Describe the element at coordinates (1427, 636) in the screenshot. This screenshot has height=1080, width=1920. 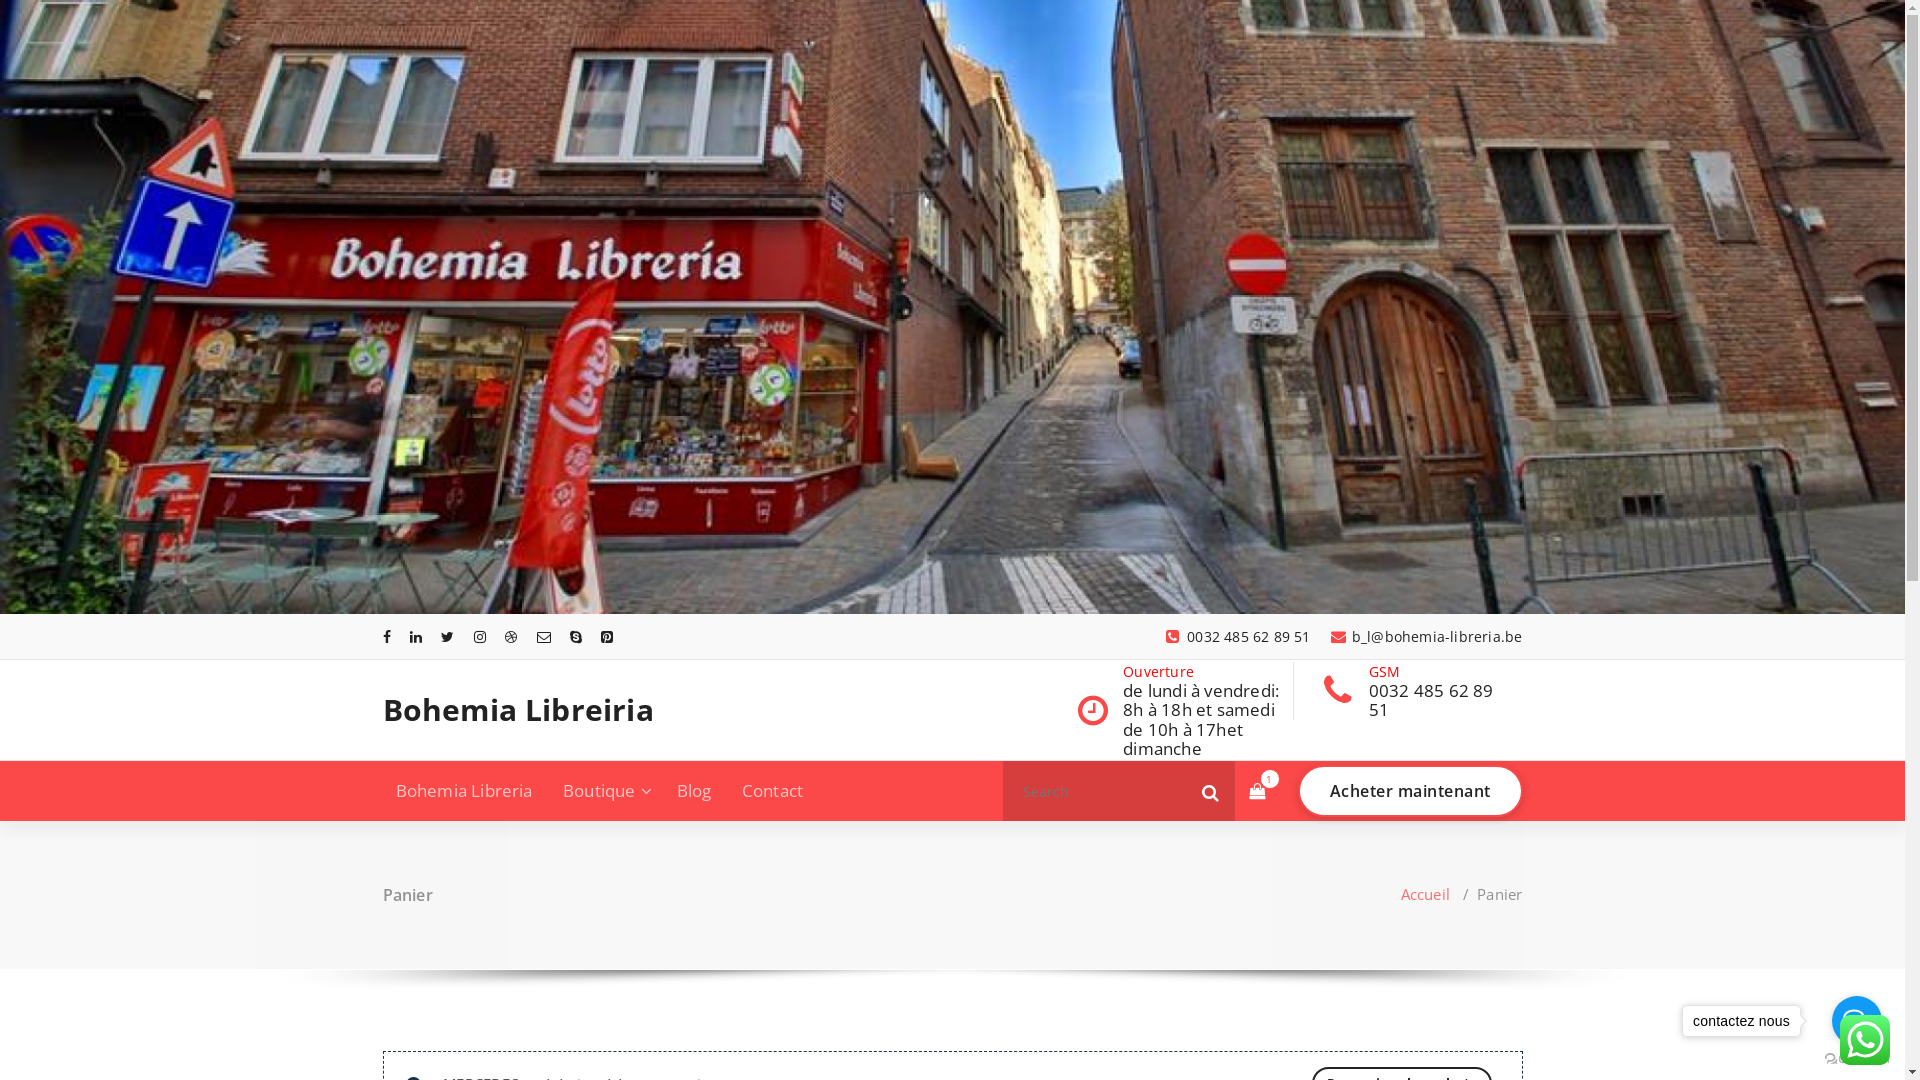
I see `b_l@bohemia-libreria.be` at that location.